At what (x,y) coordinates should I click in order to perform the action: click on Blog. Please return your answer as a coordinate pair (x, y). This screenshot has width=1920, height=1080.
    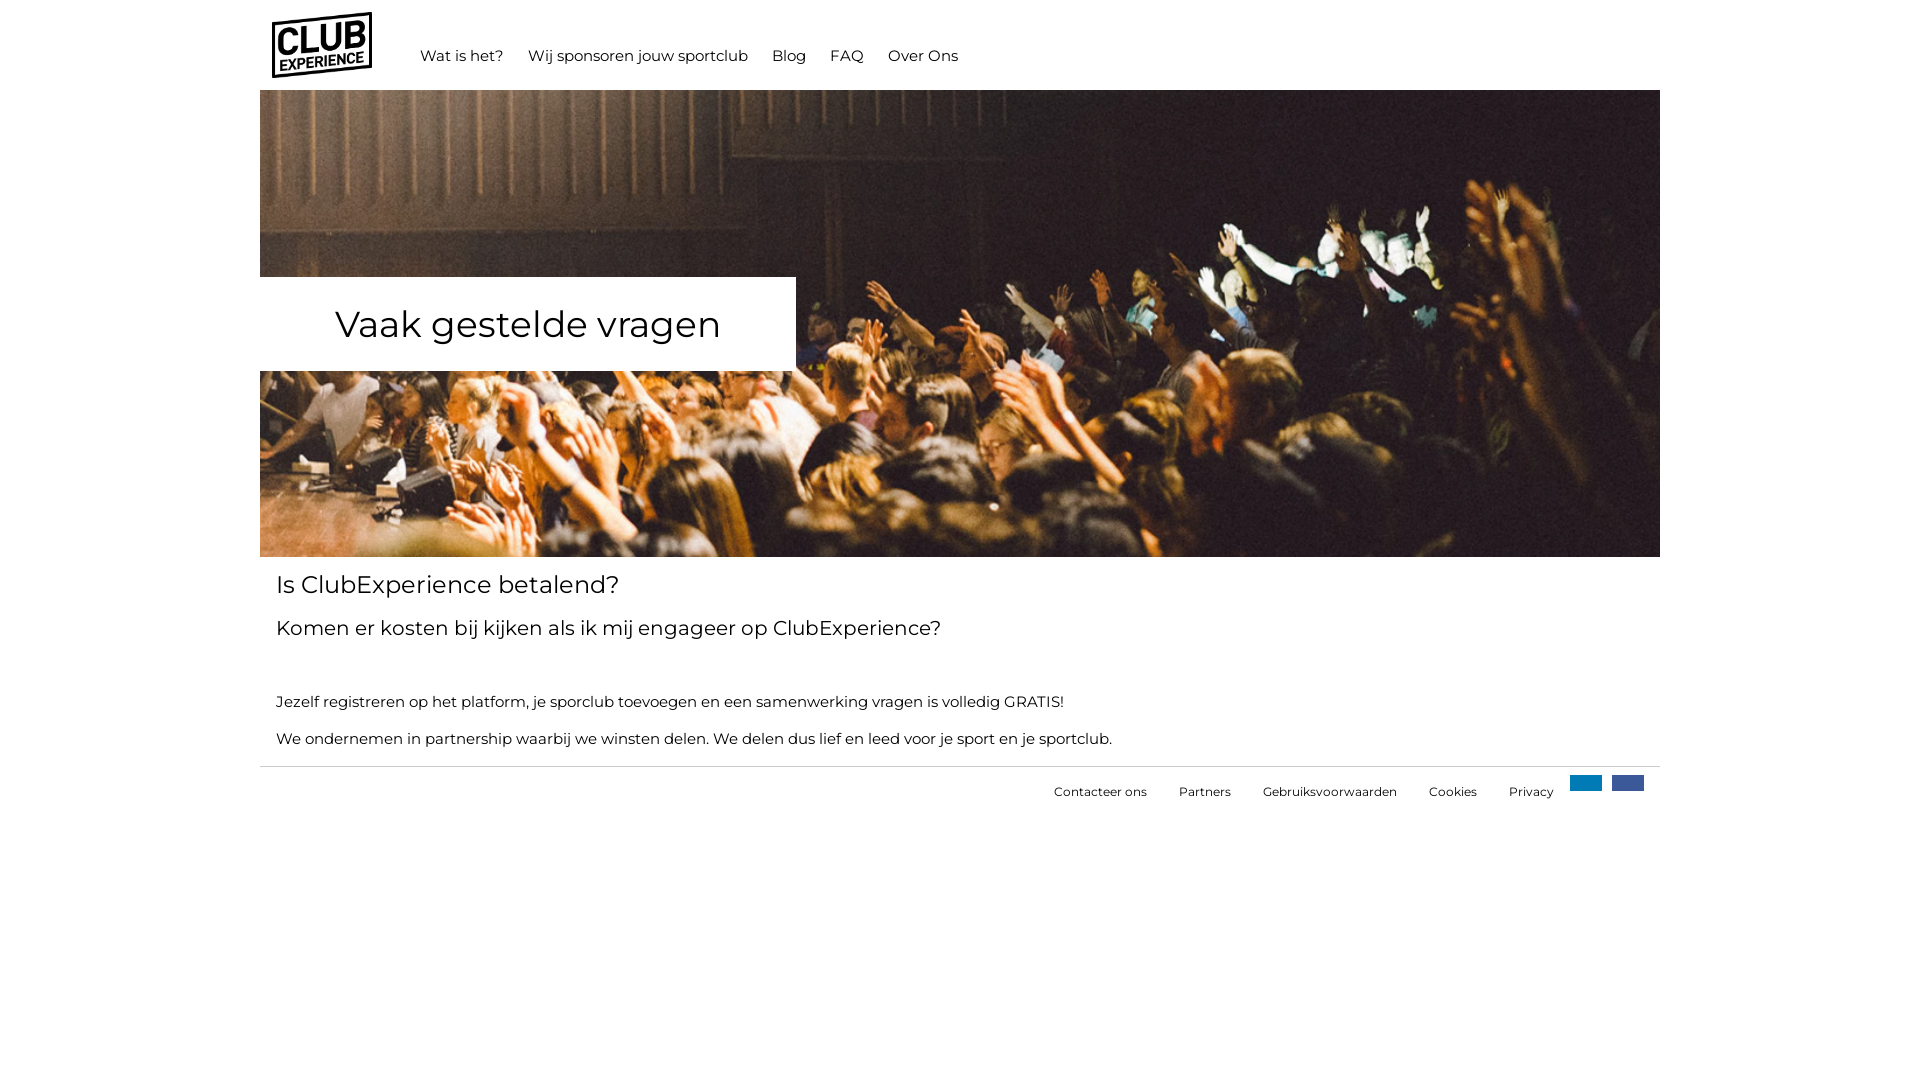
    Looking at the image, I should click on (789, 56).